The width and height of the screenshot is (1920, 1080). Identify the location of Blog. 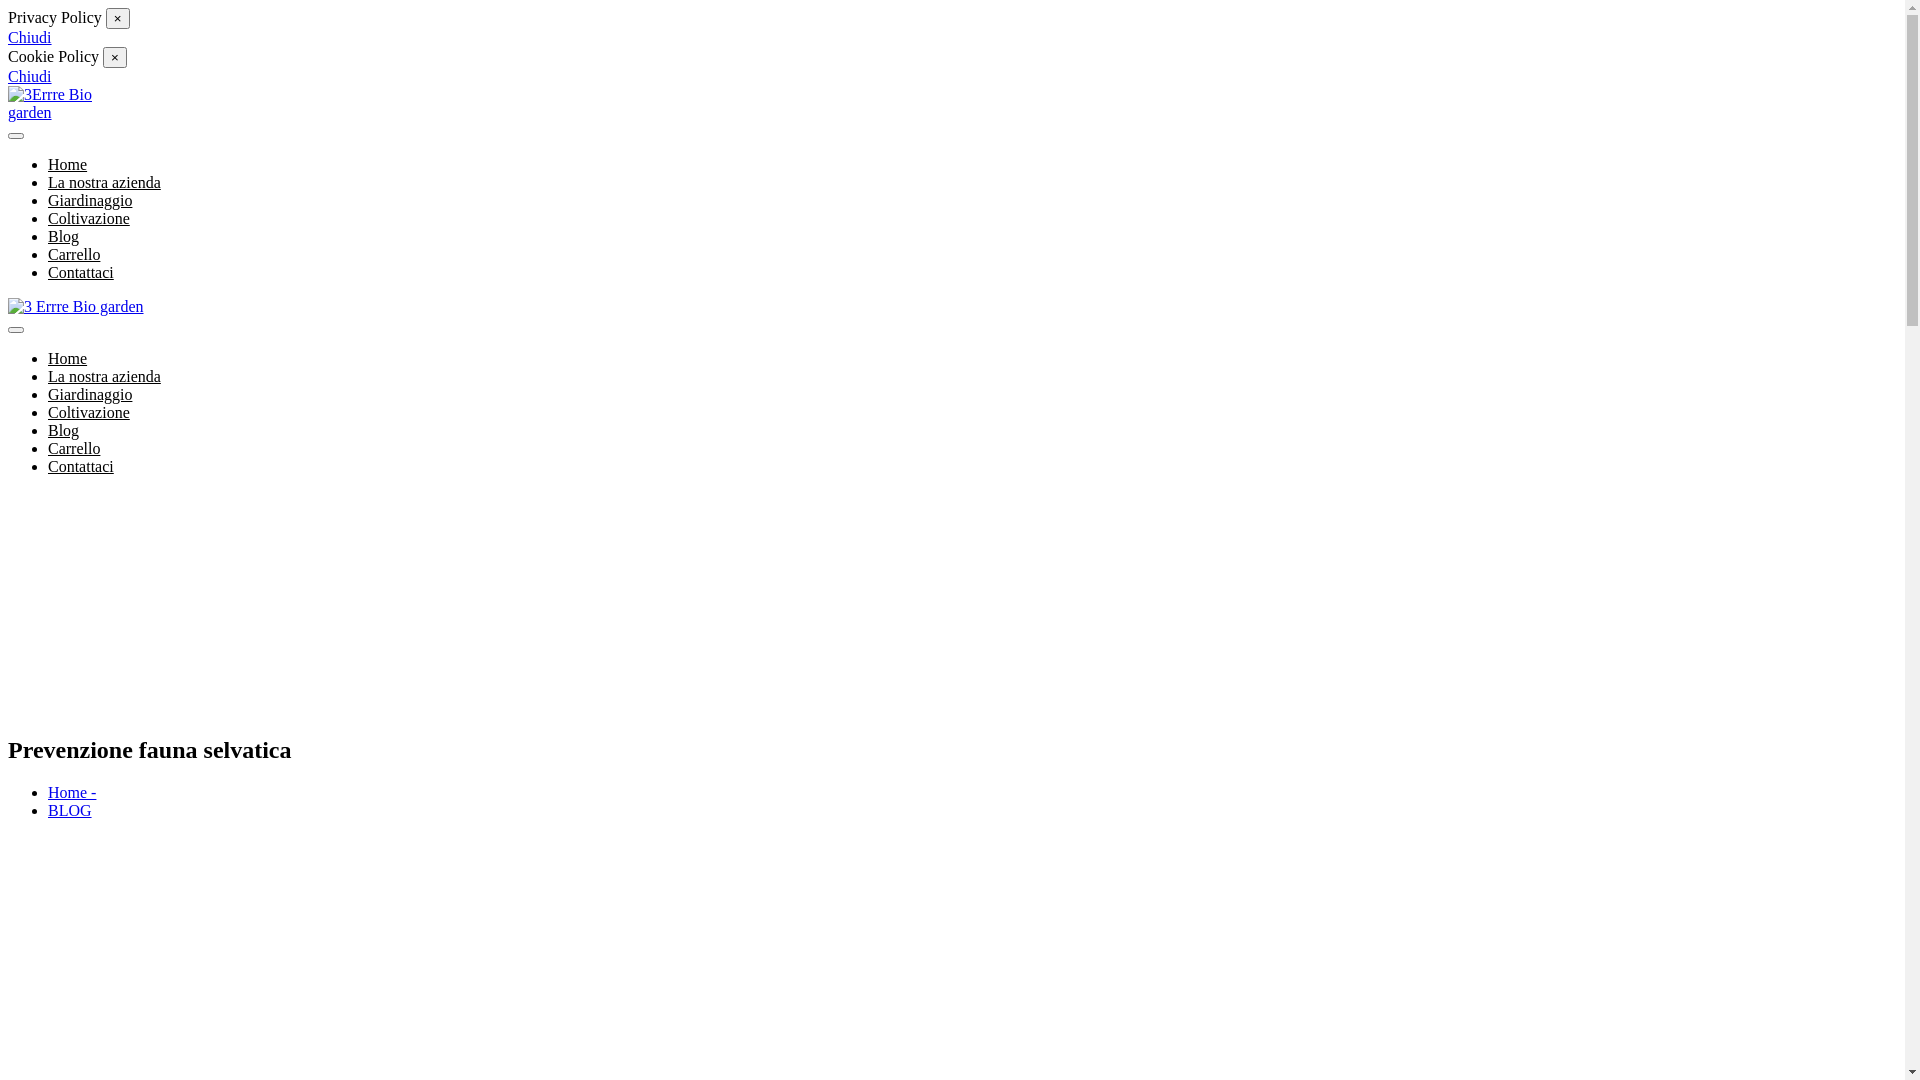
(64, 236).